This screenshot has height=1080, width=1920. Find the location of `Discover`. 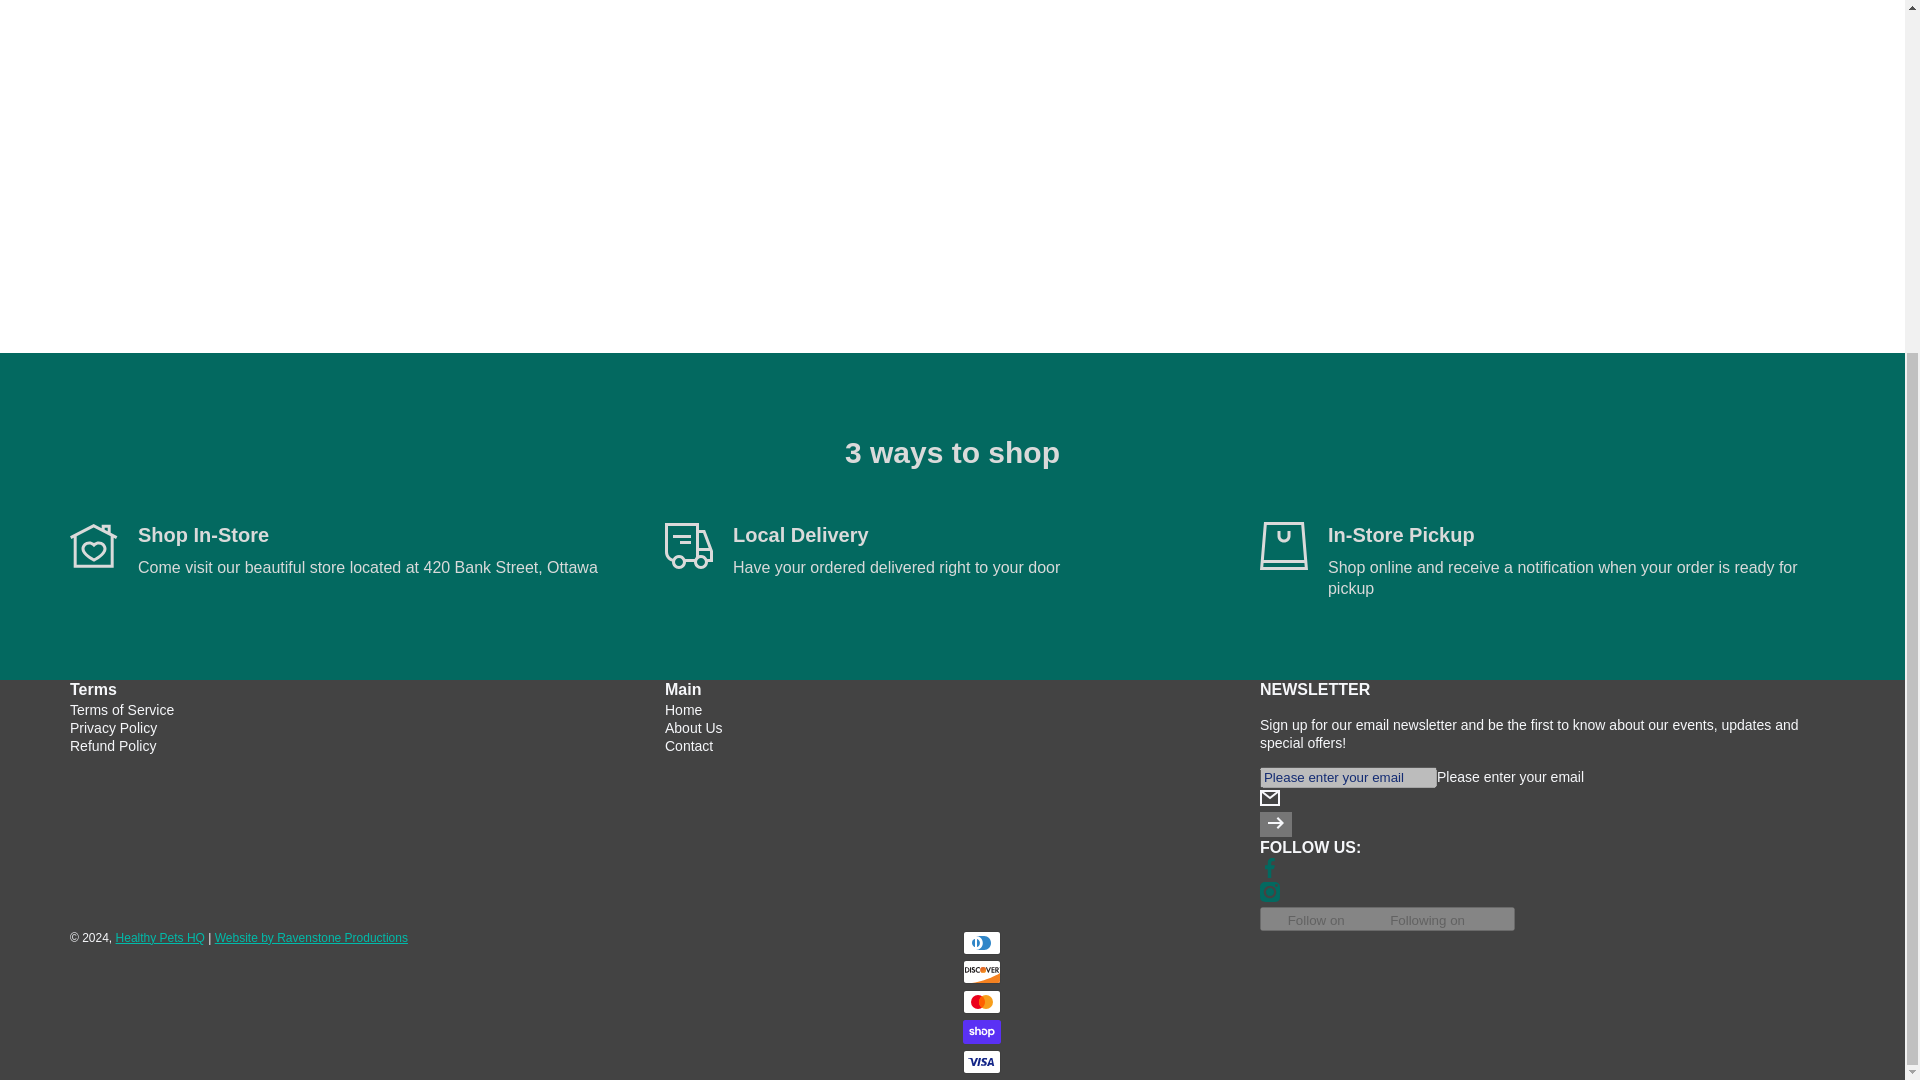

Discover is located at coordinates (980, 972).